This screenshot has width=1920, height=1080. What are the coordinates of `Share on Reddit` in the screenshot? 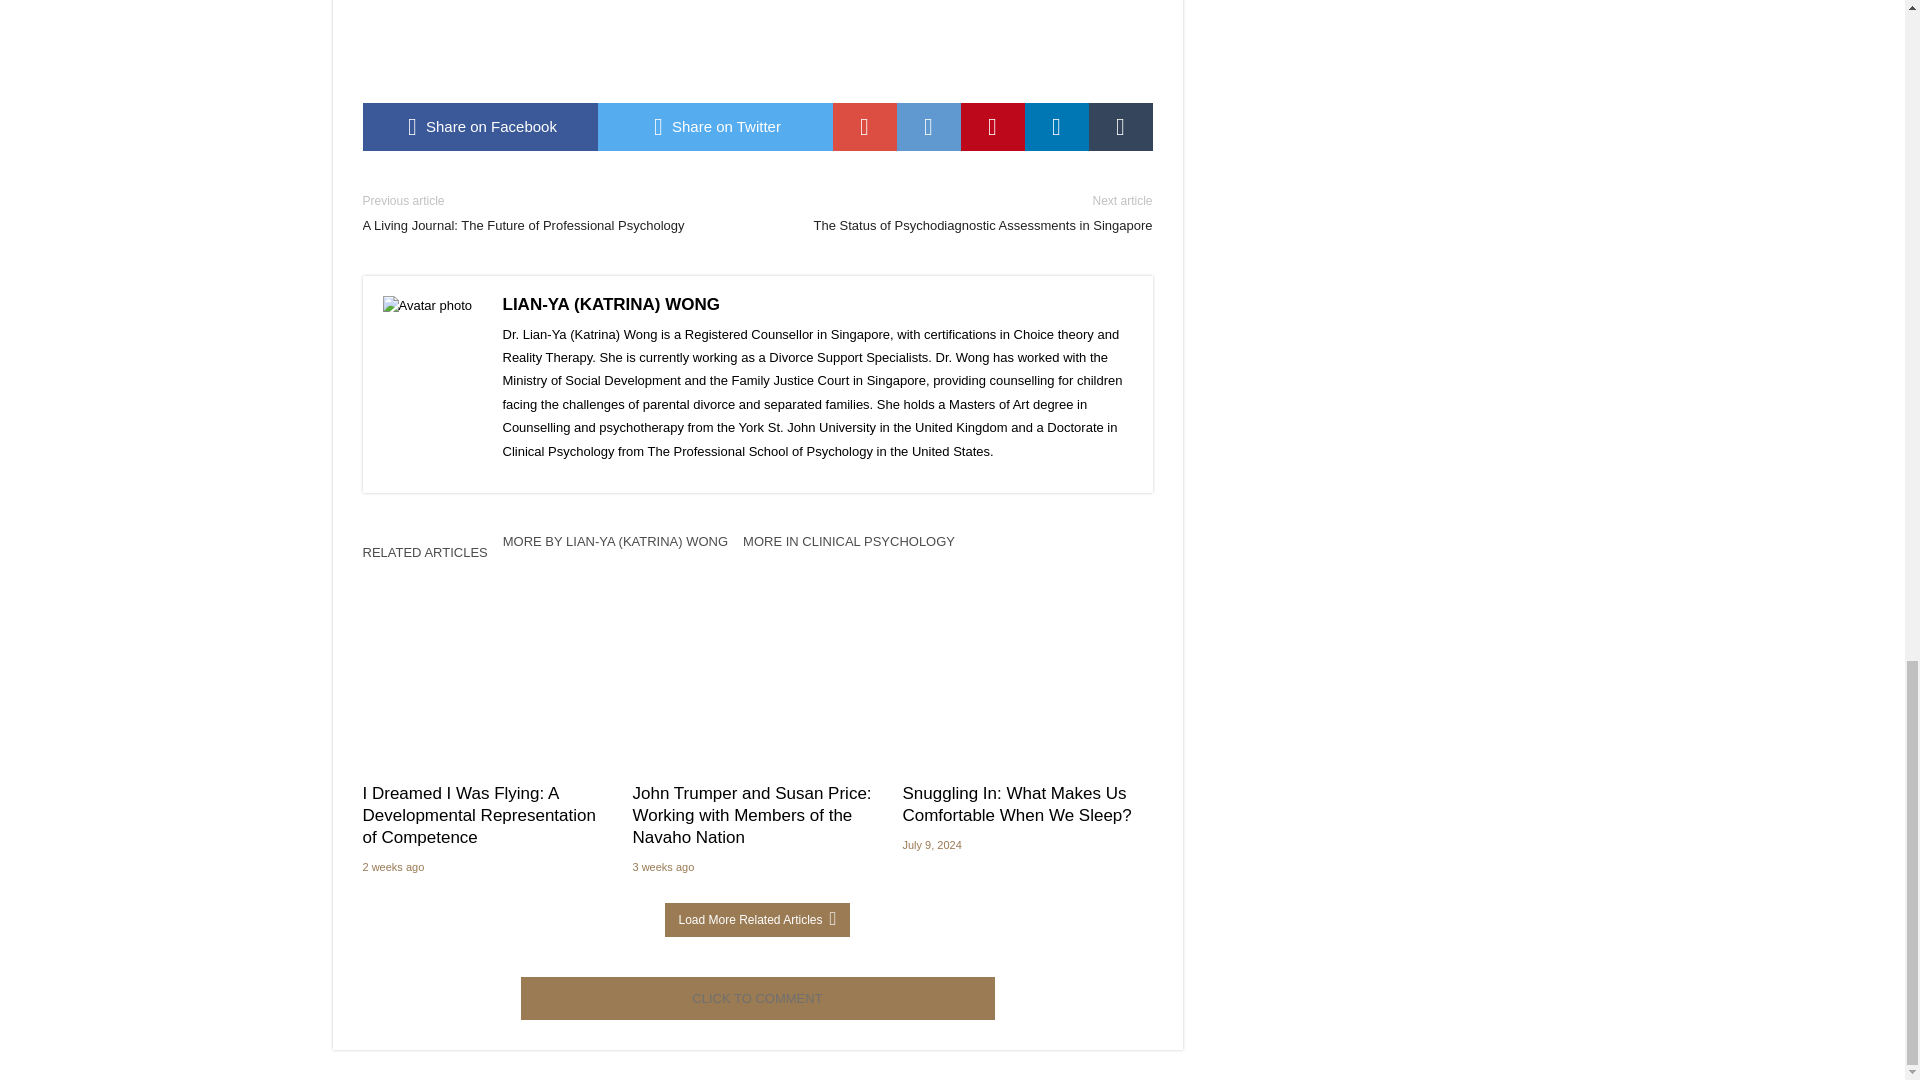 It's located at (928, 126).